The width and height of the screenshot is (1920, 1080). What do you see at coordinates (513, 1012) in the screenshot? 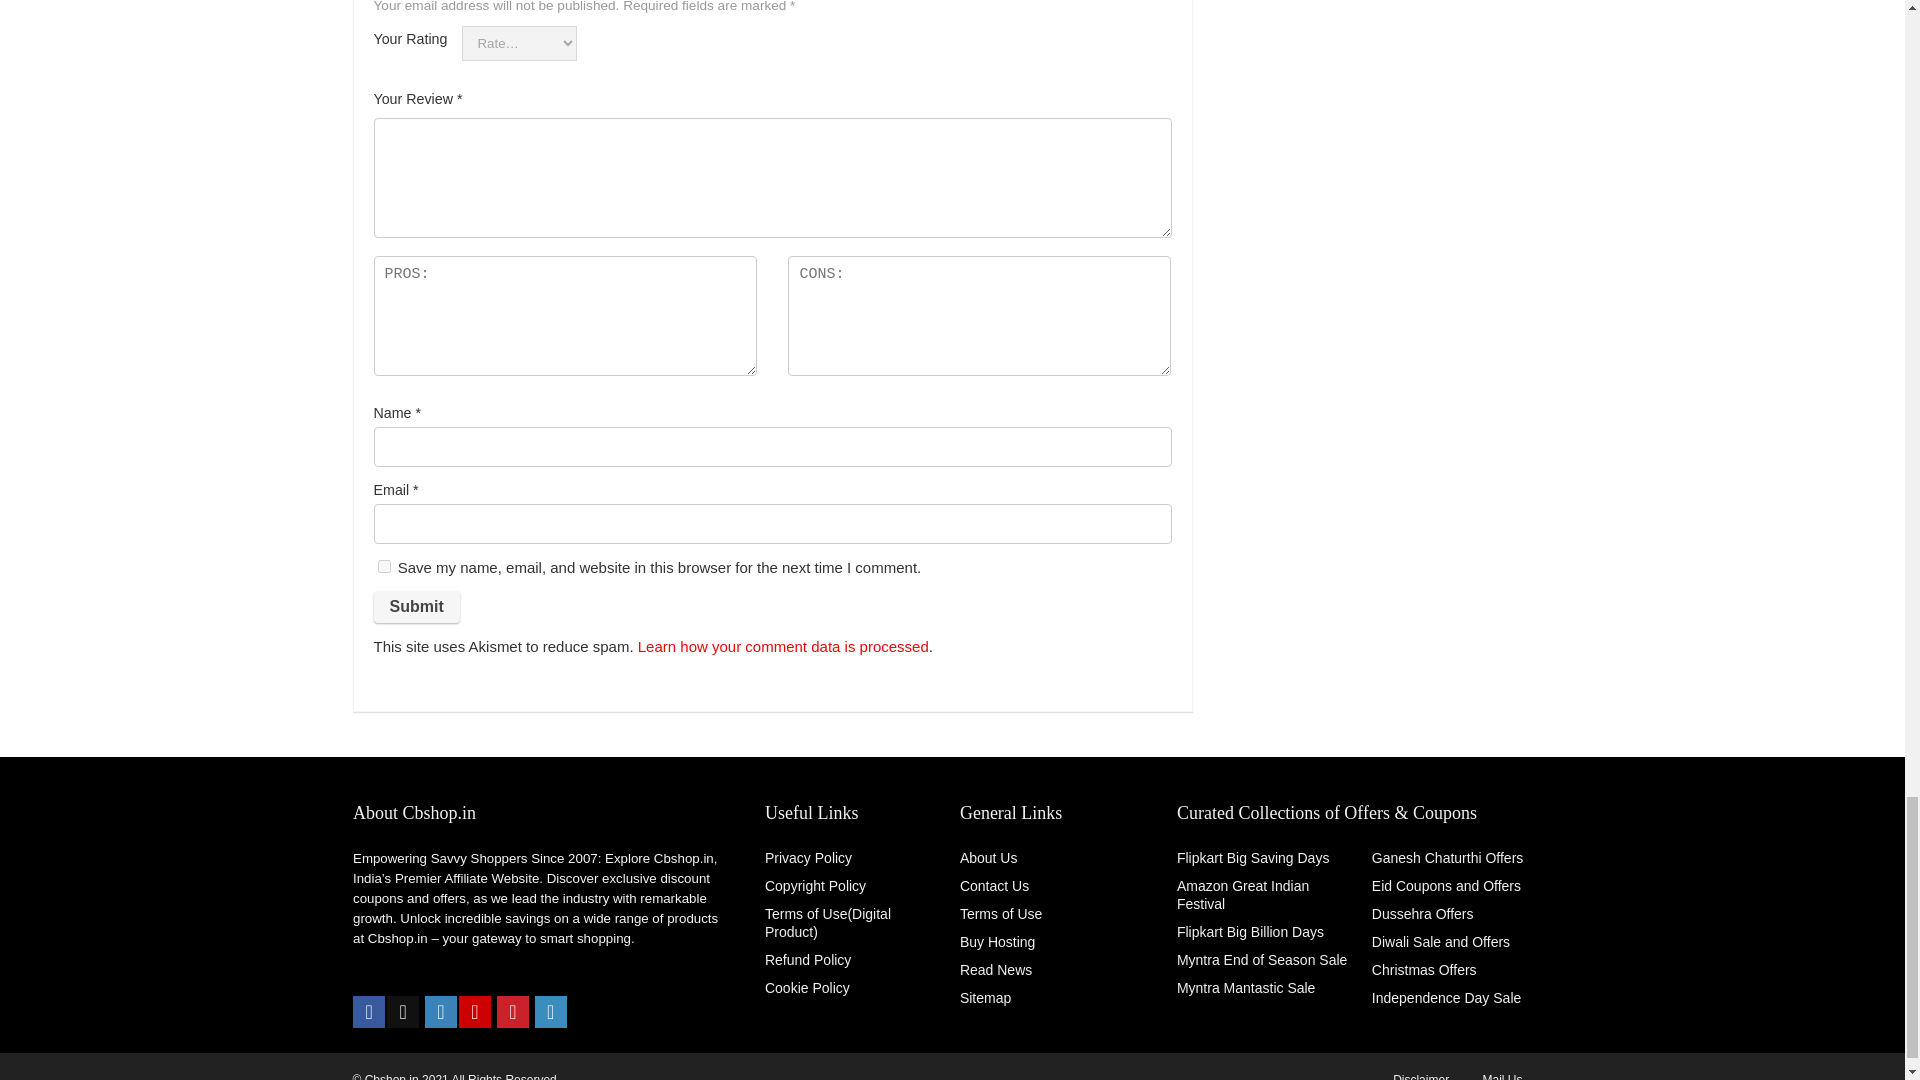
I see `Pinterest` at bounding box center [513, 1012].